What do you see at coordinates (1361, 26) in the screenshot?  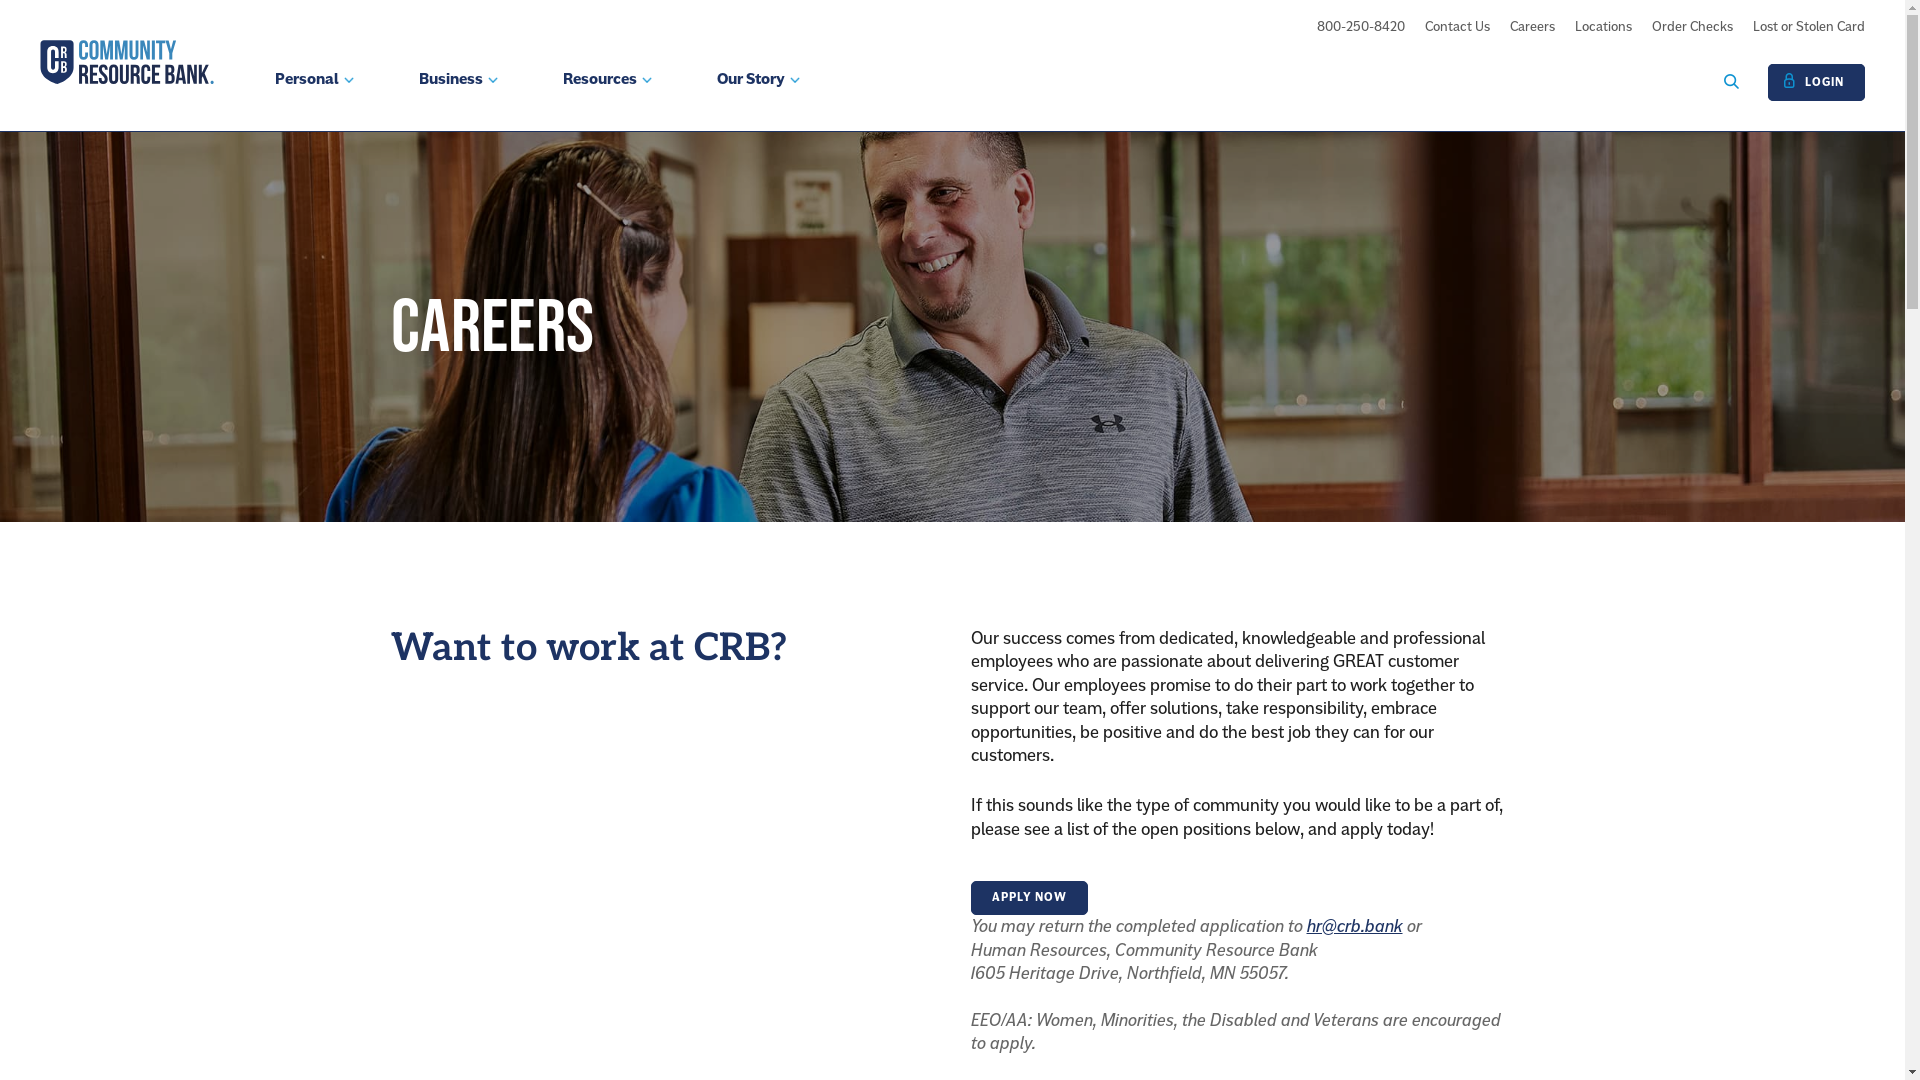 I see `800-250-8420` at bounding box center [1361, 26].